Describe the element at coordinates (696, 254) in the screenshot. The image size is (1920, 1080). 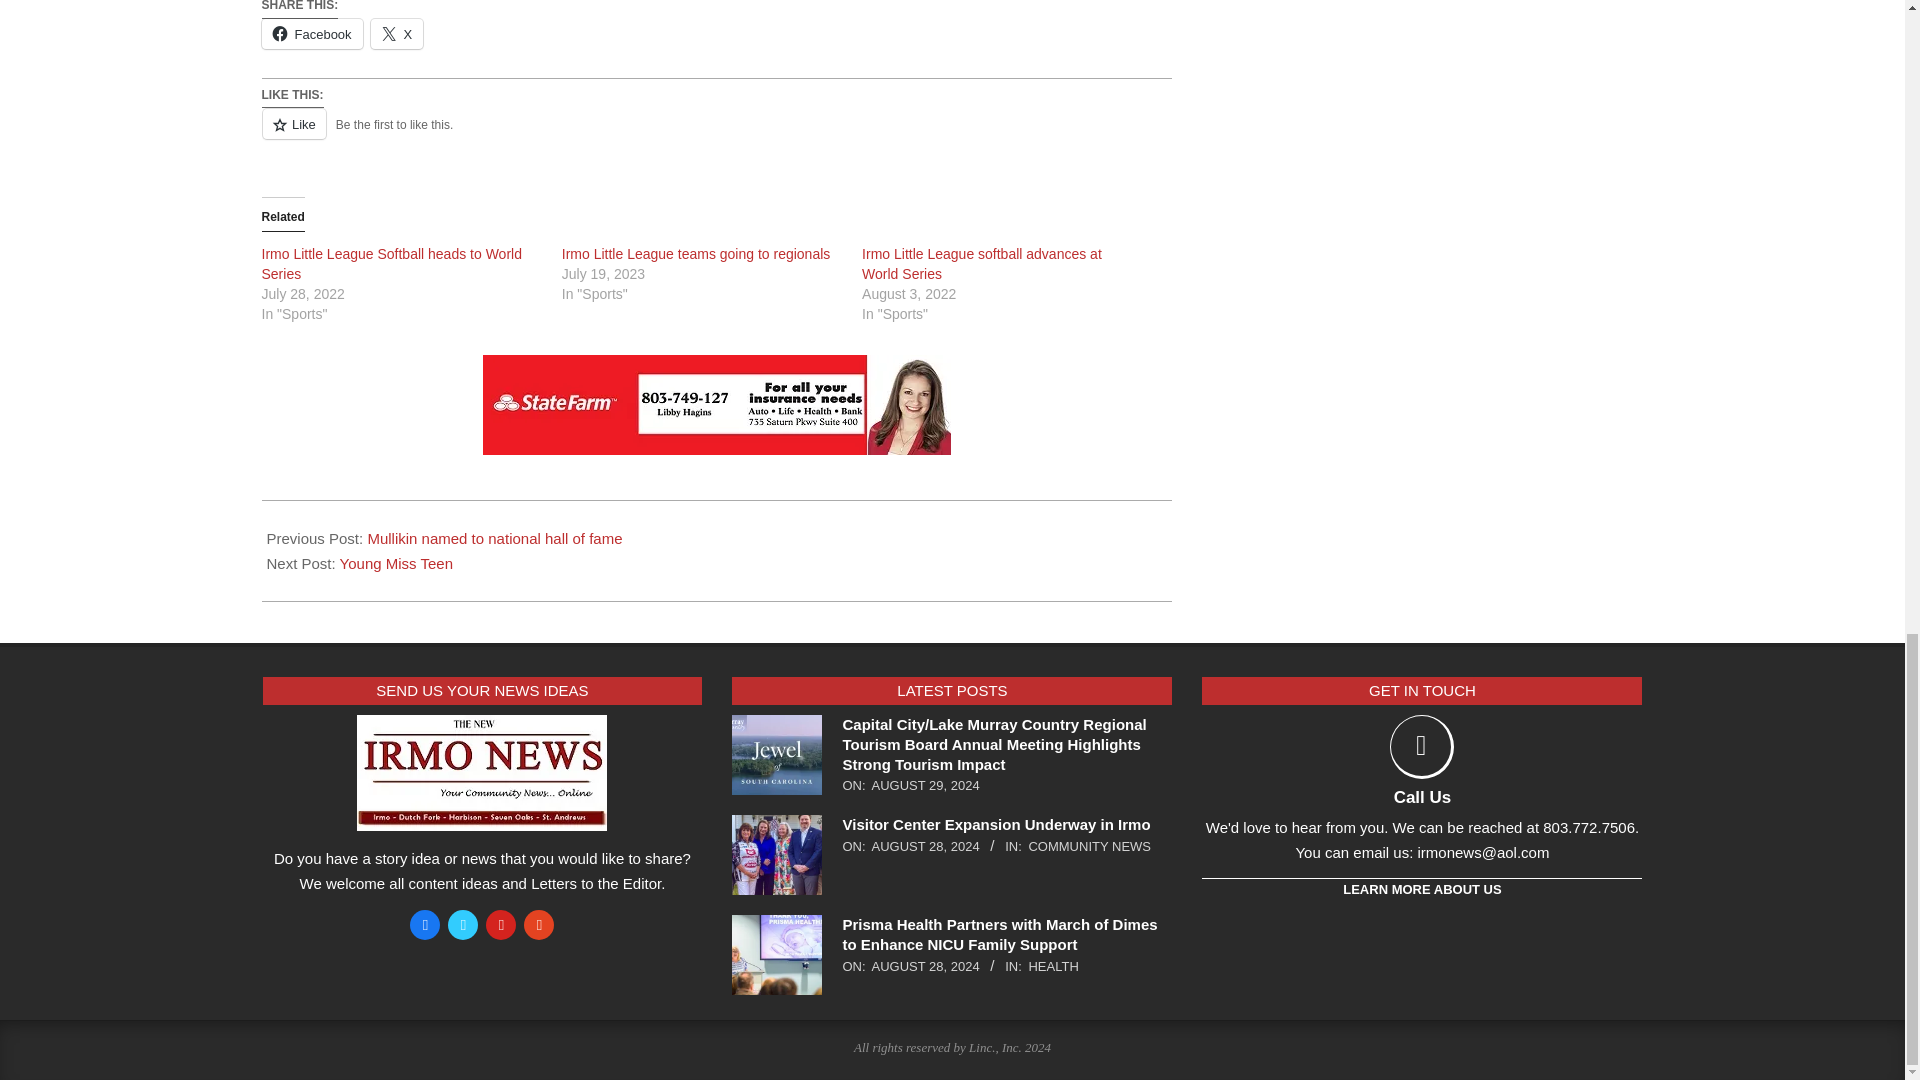
I see `Irmo Little League teams going to regionals` at that location.